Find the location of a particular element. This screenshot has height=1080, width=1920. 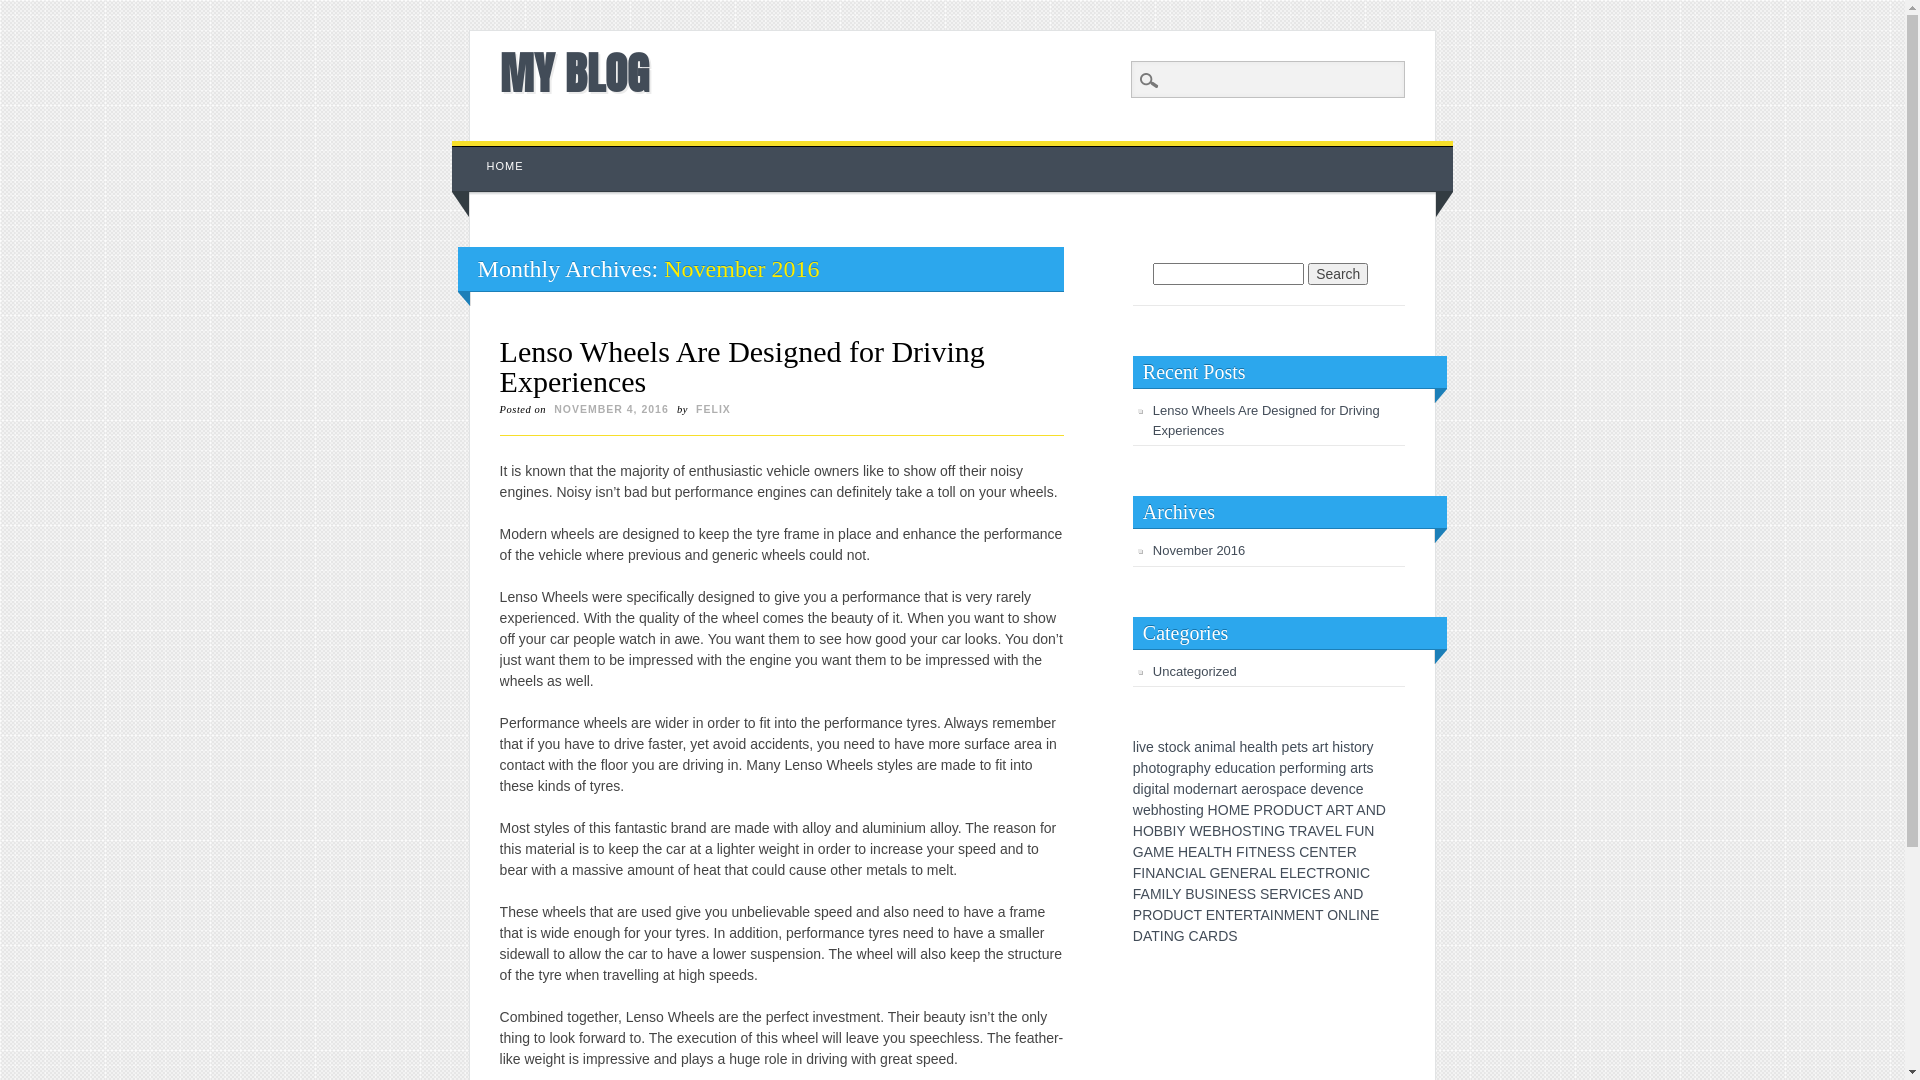

E is located at coordinates (1210, 915).